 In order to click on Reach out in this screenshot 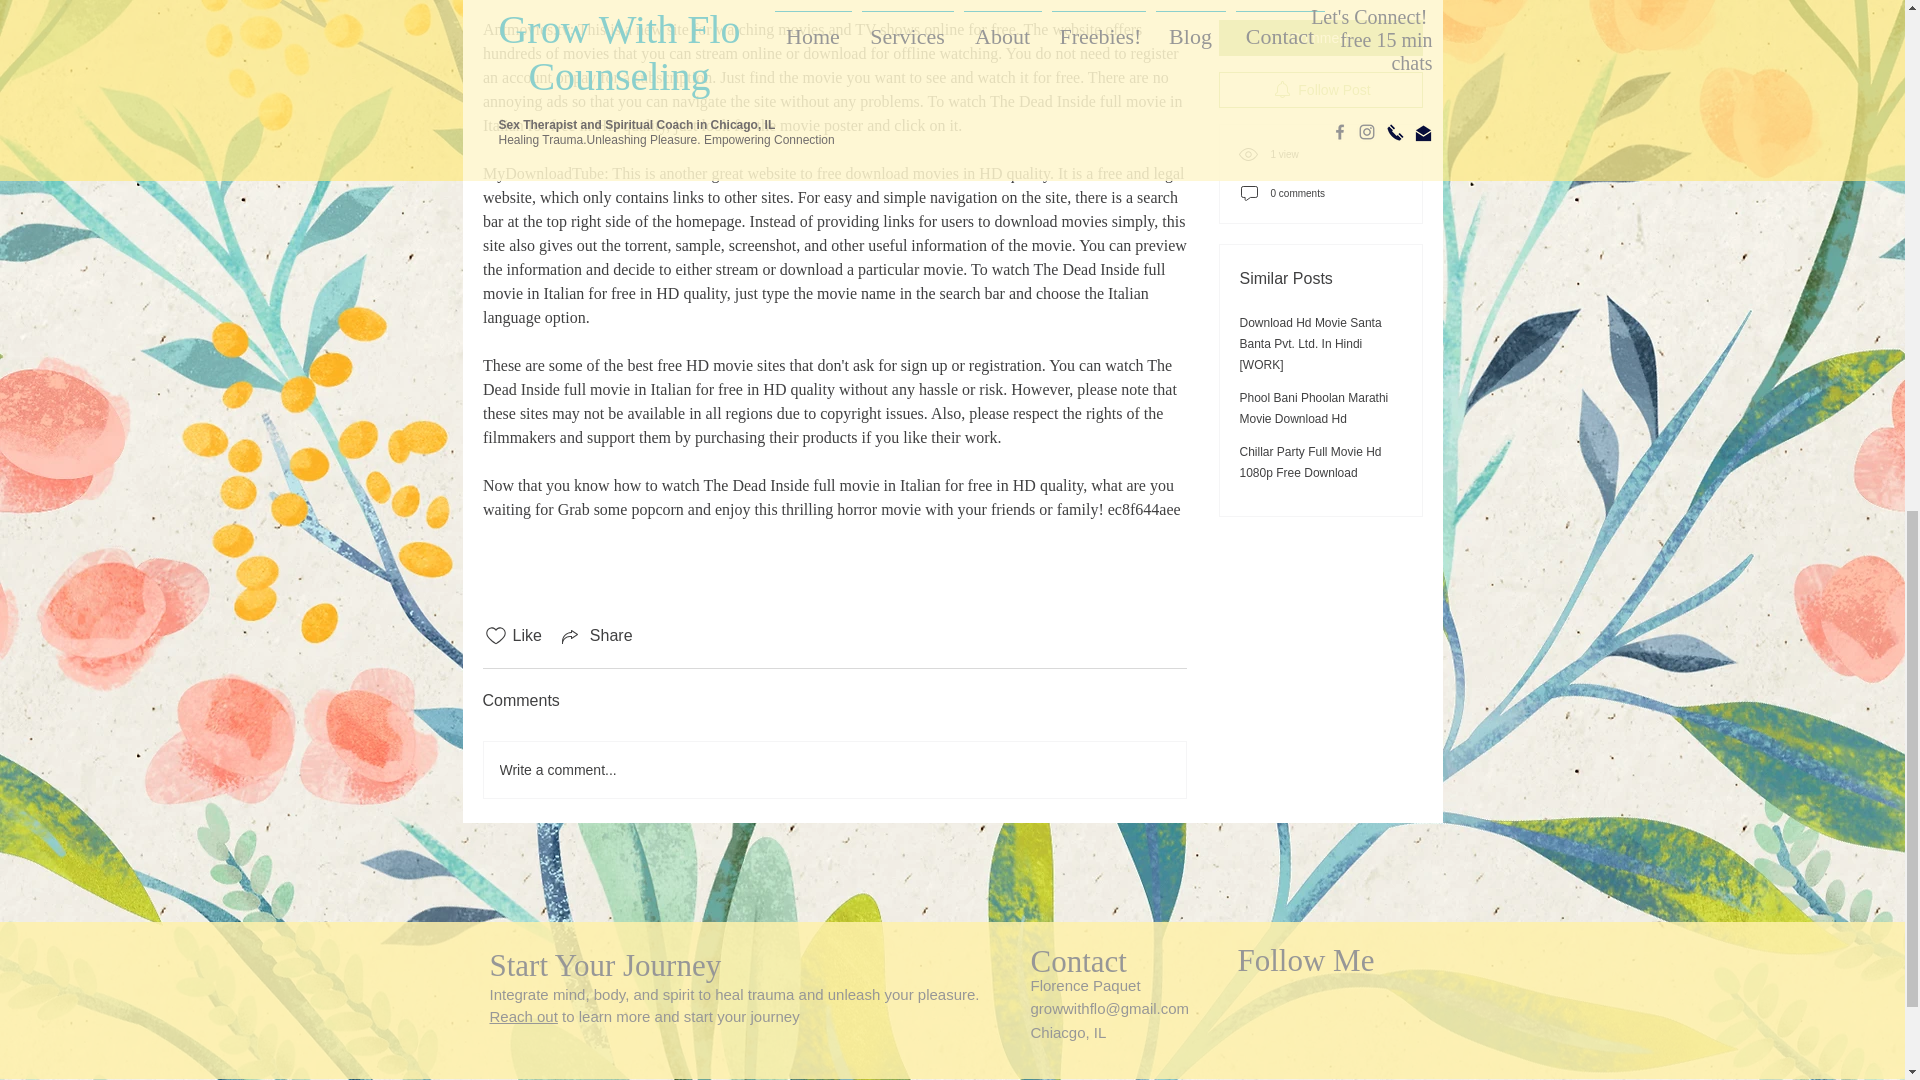, I will do `click(524, 1016)`.